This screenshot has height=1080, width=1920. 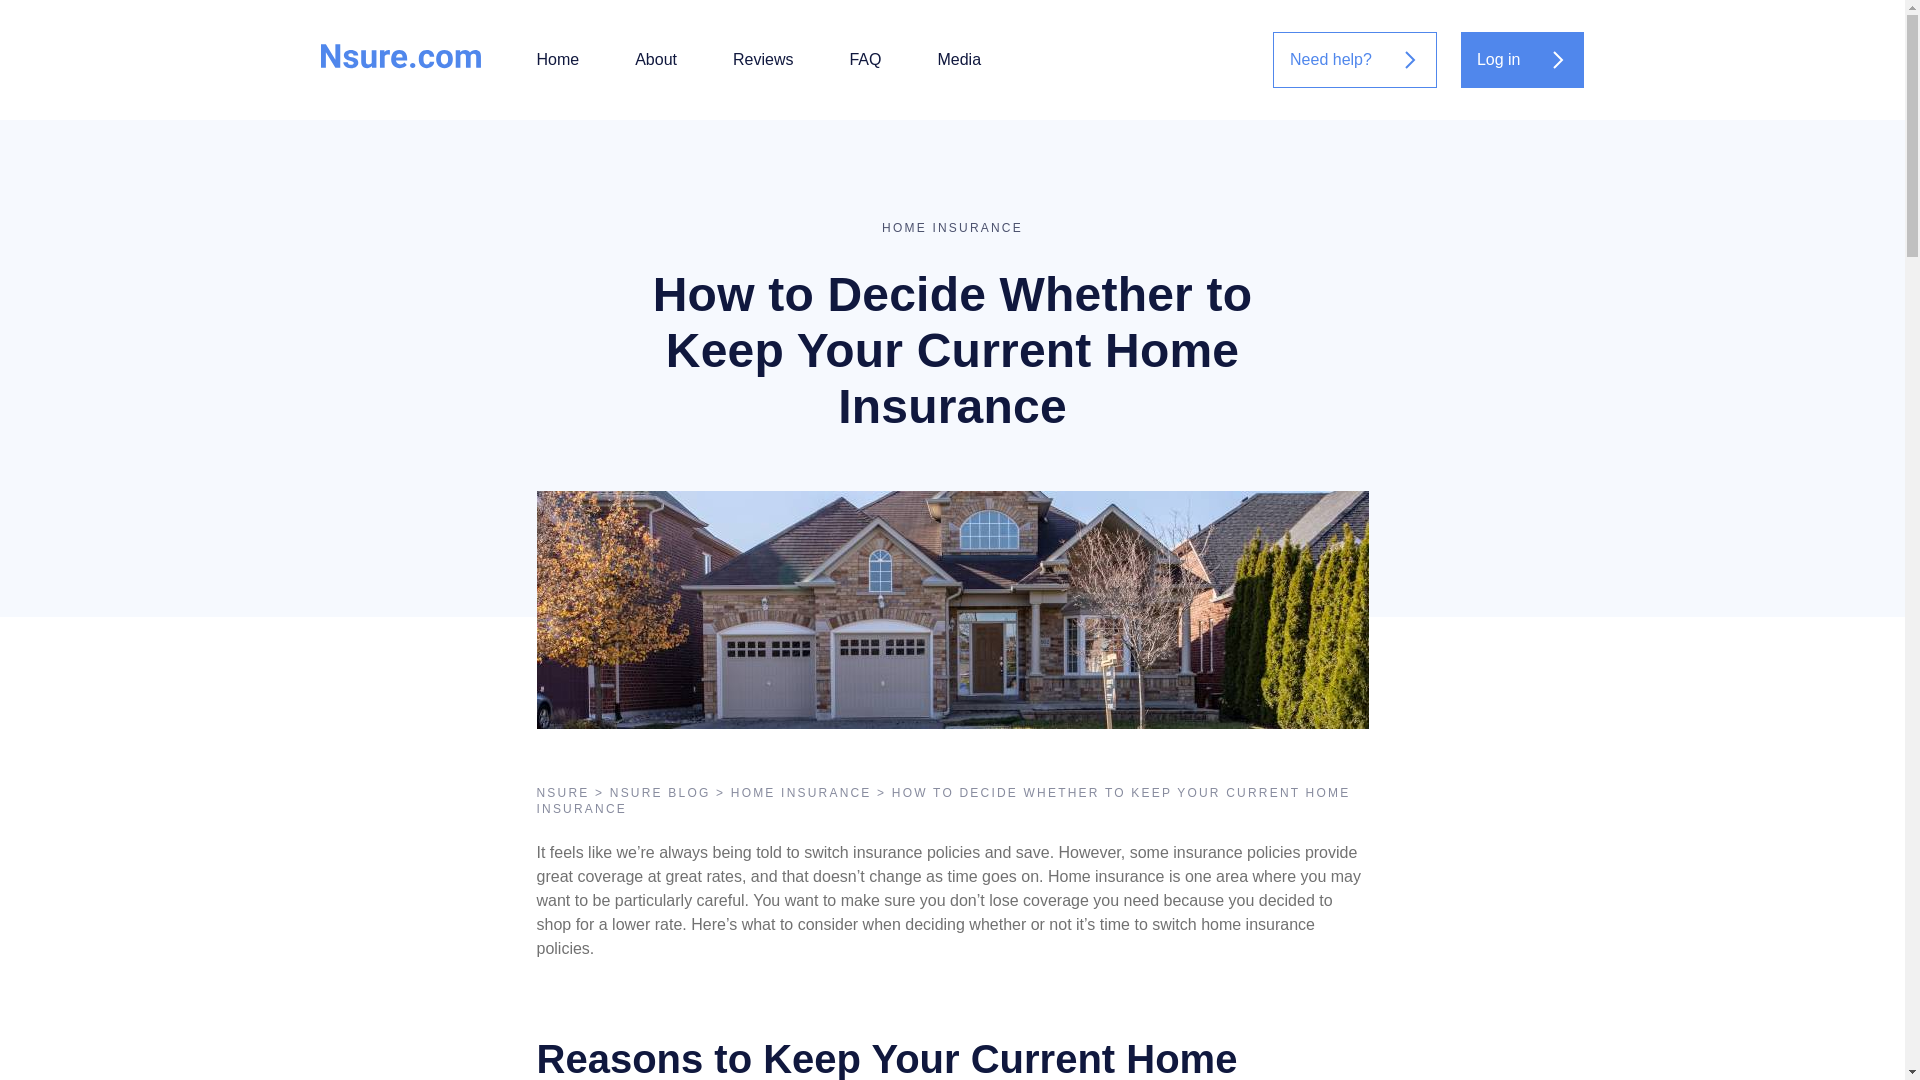 I want to click on NSURE, so click(x=562, y=793).